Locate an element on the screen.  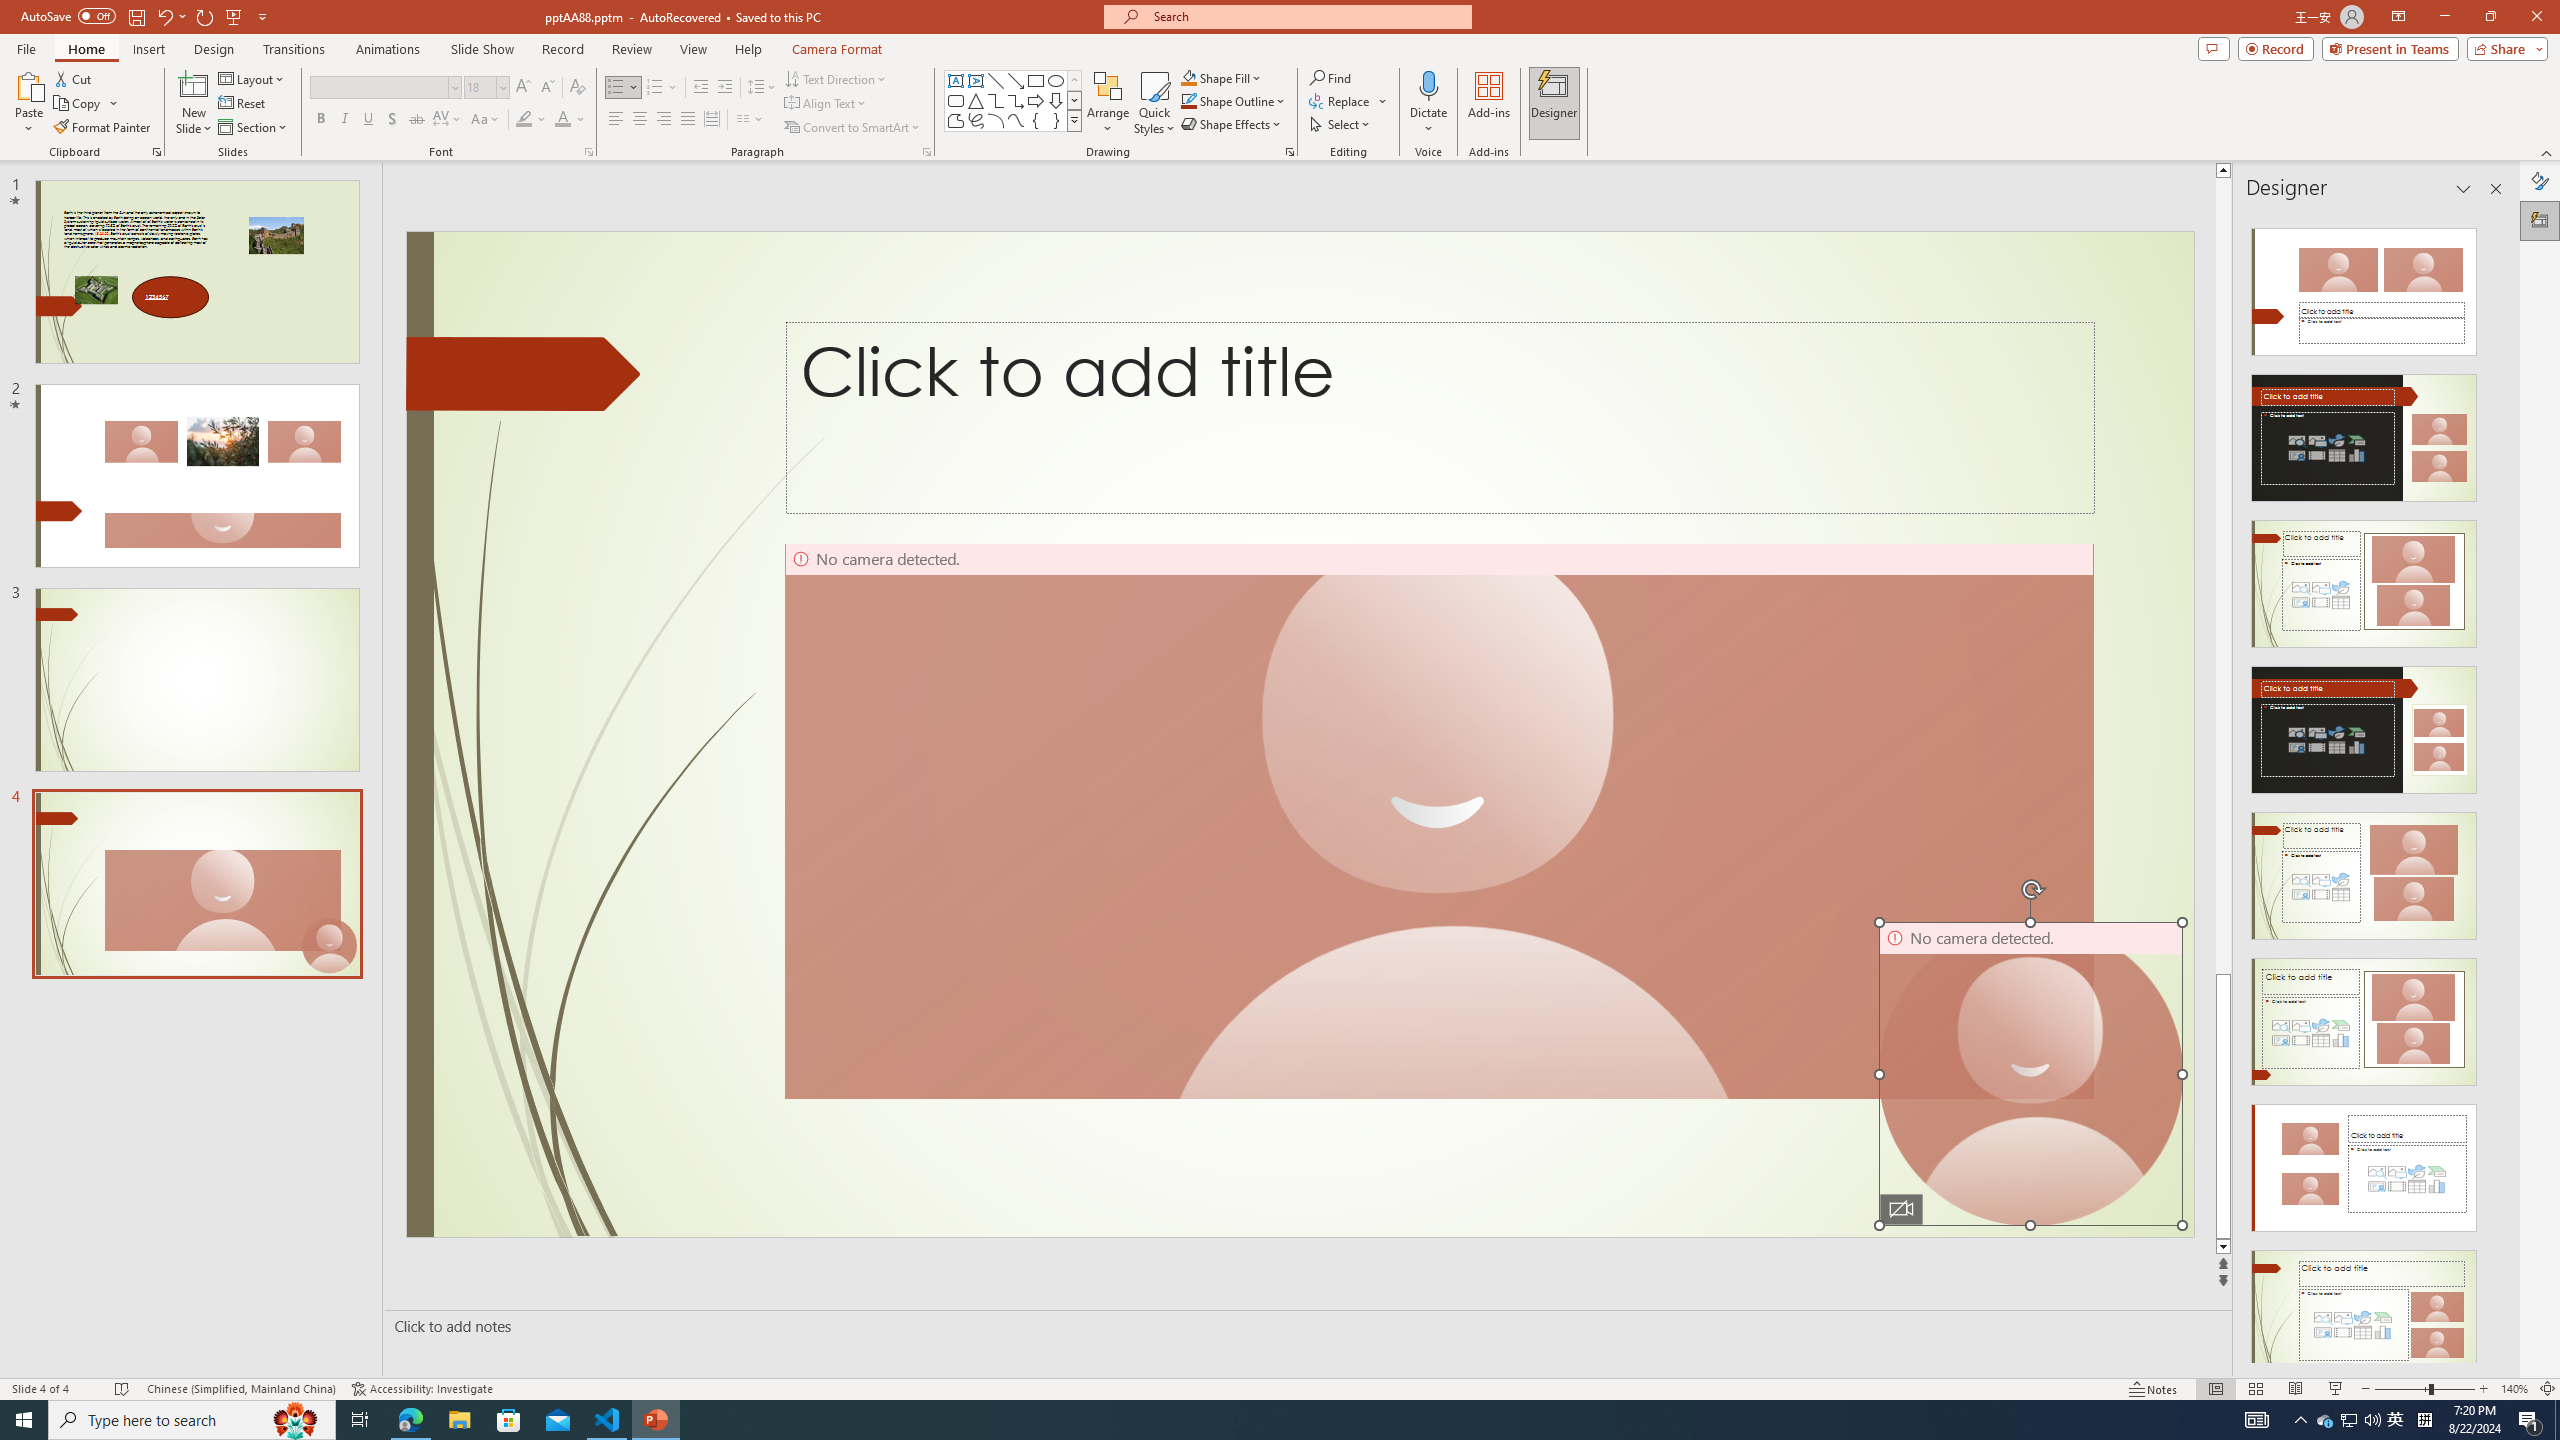
Rectangle is located at coordinates (1036, 80).